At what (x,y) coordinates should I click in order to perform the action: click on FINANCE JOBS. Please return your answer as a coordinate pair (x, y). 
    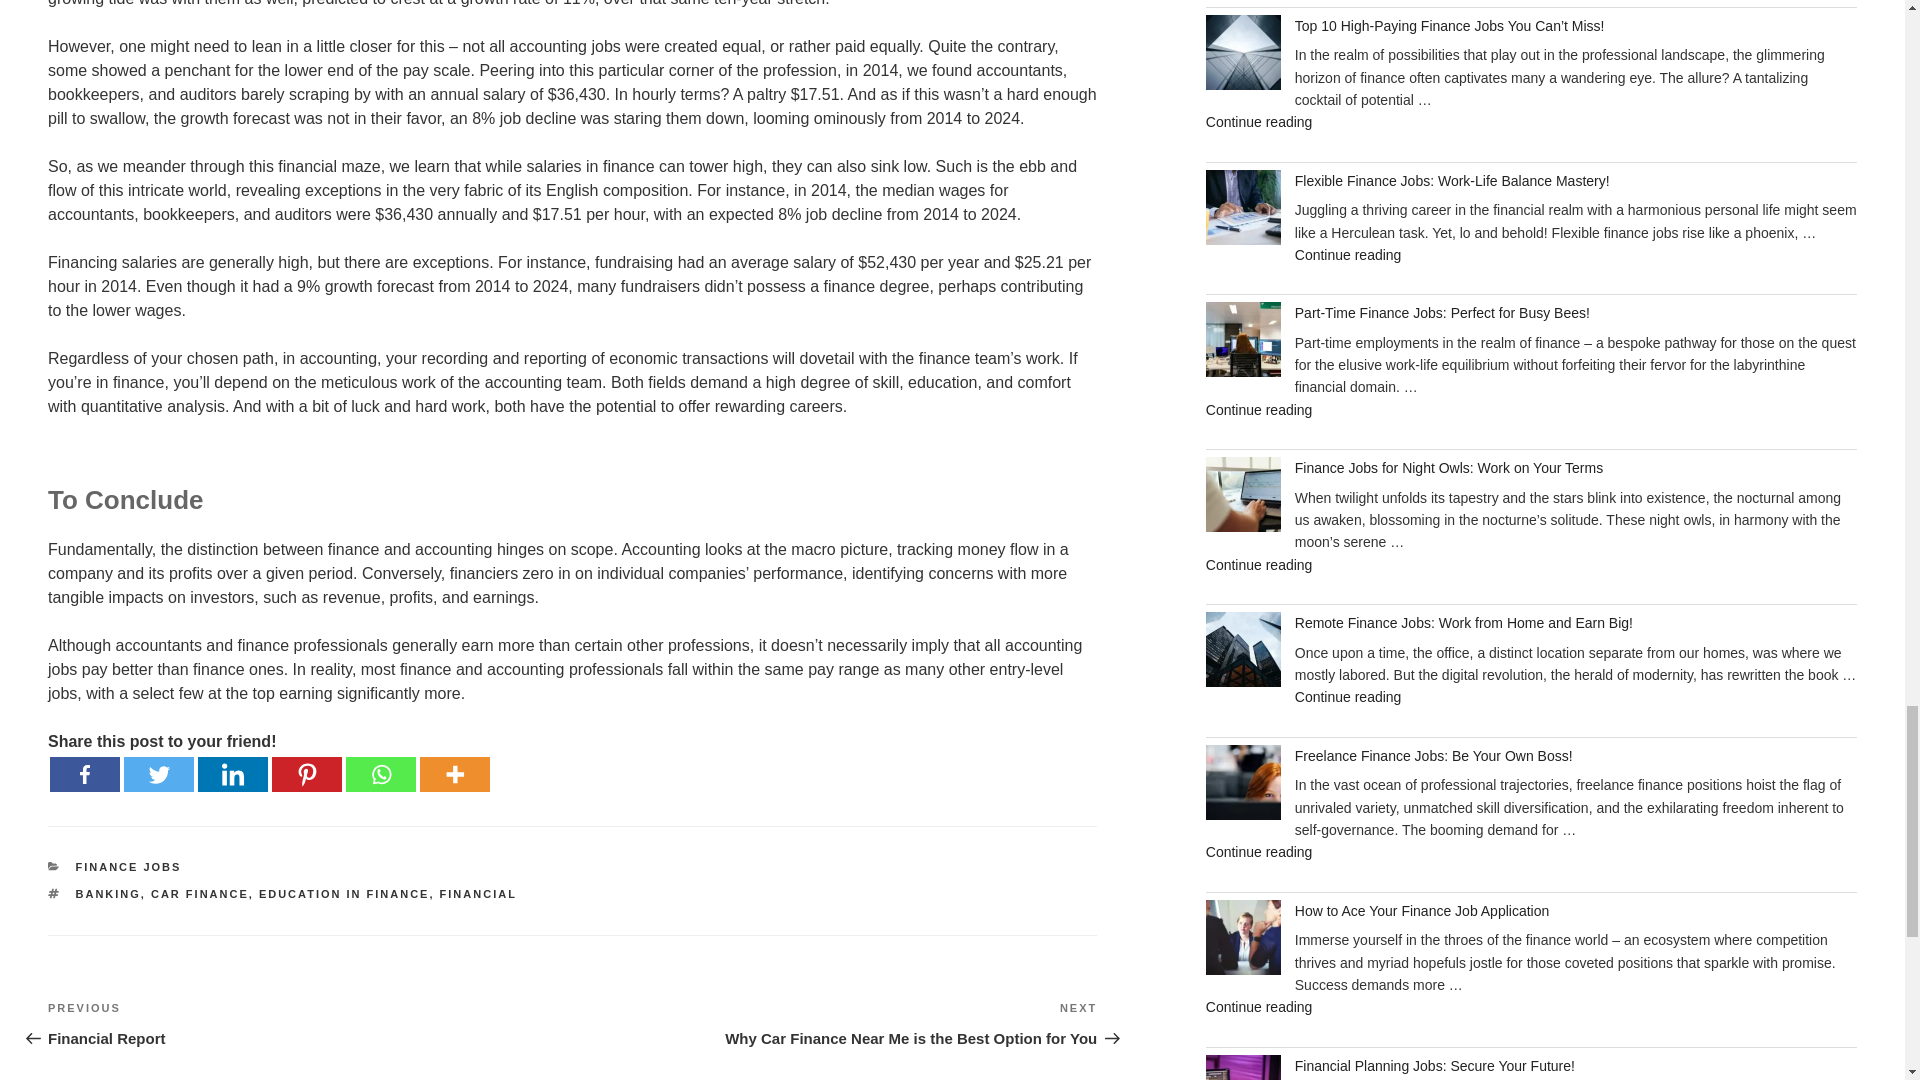
    Looking at the image, I should click on (129, 865).